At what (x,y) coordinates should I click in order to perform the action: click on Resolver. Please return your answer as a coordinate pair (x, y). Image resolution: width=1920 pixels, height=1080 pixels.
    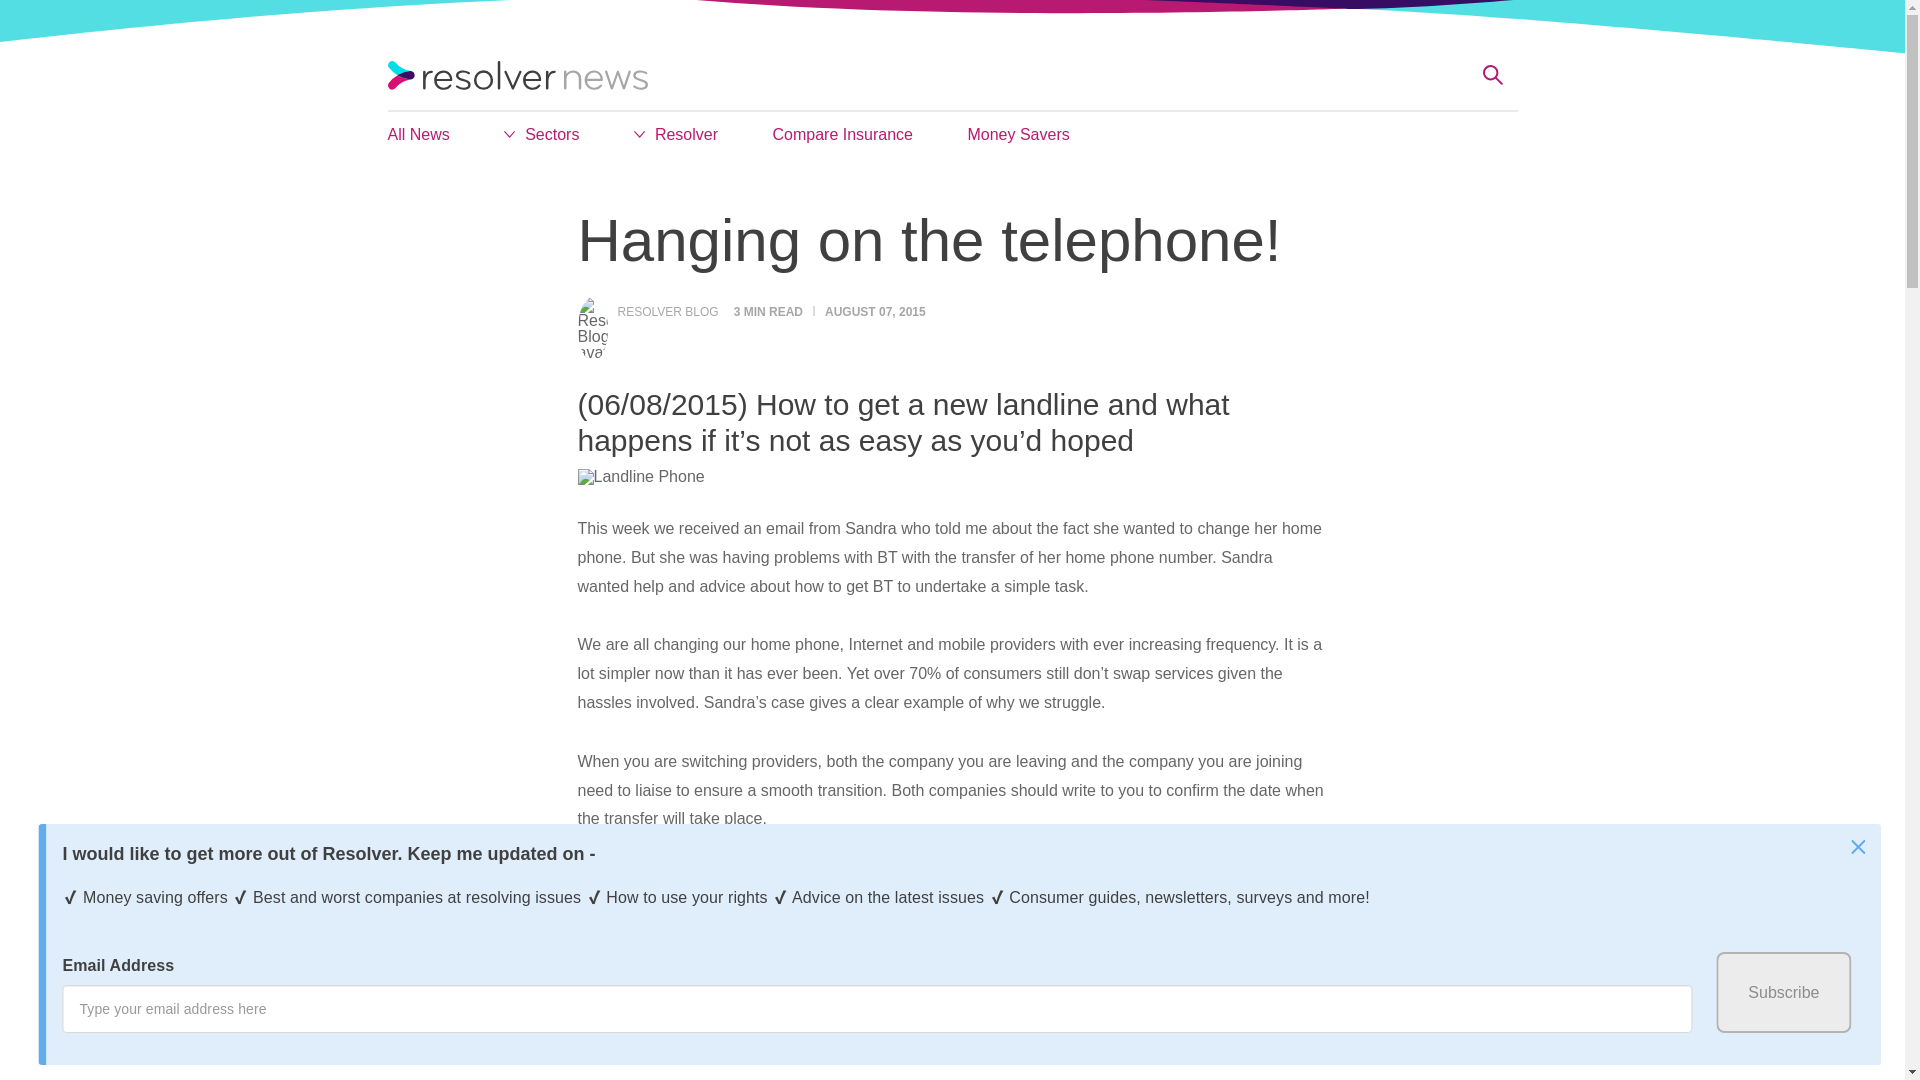
    Looking at the image, I should click on (676, 136).